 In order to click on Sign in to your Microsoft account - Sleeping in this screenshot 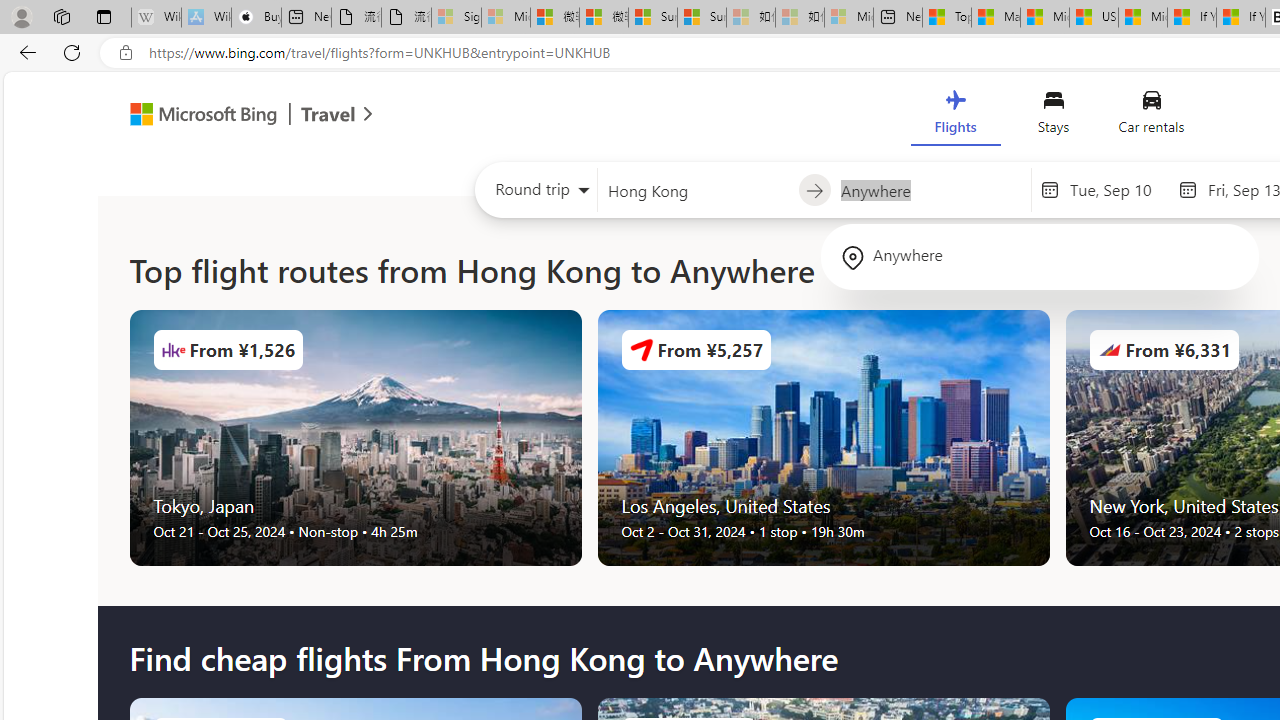, I will do `click(456, 18)`.